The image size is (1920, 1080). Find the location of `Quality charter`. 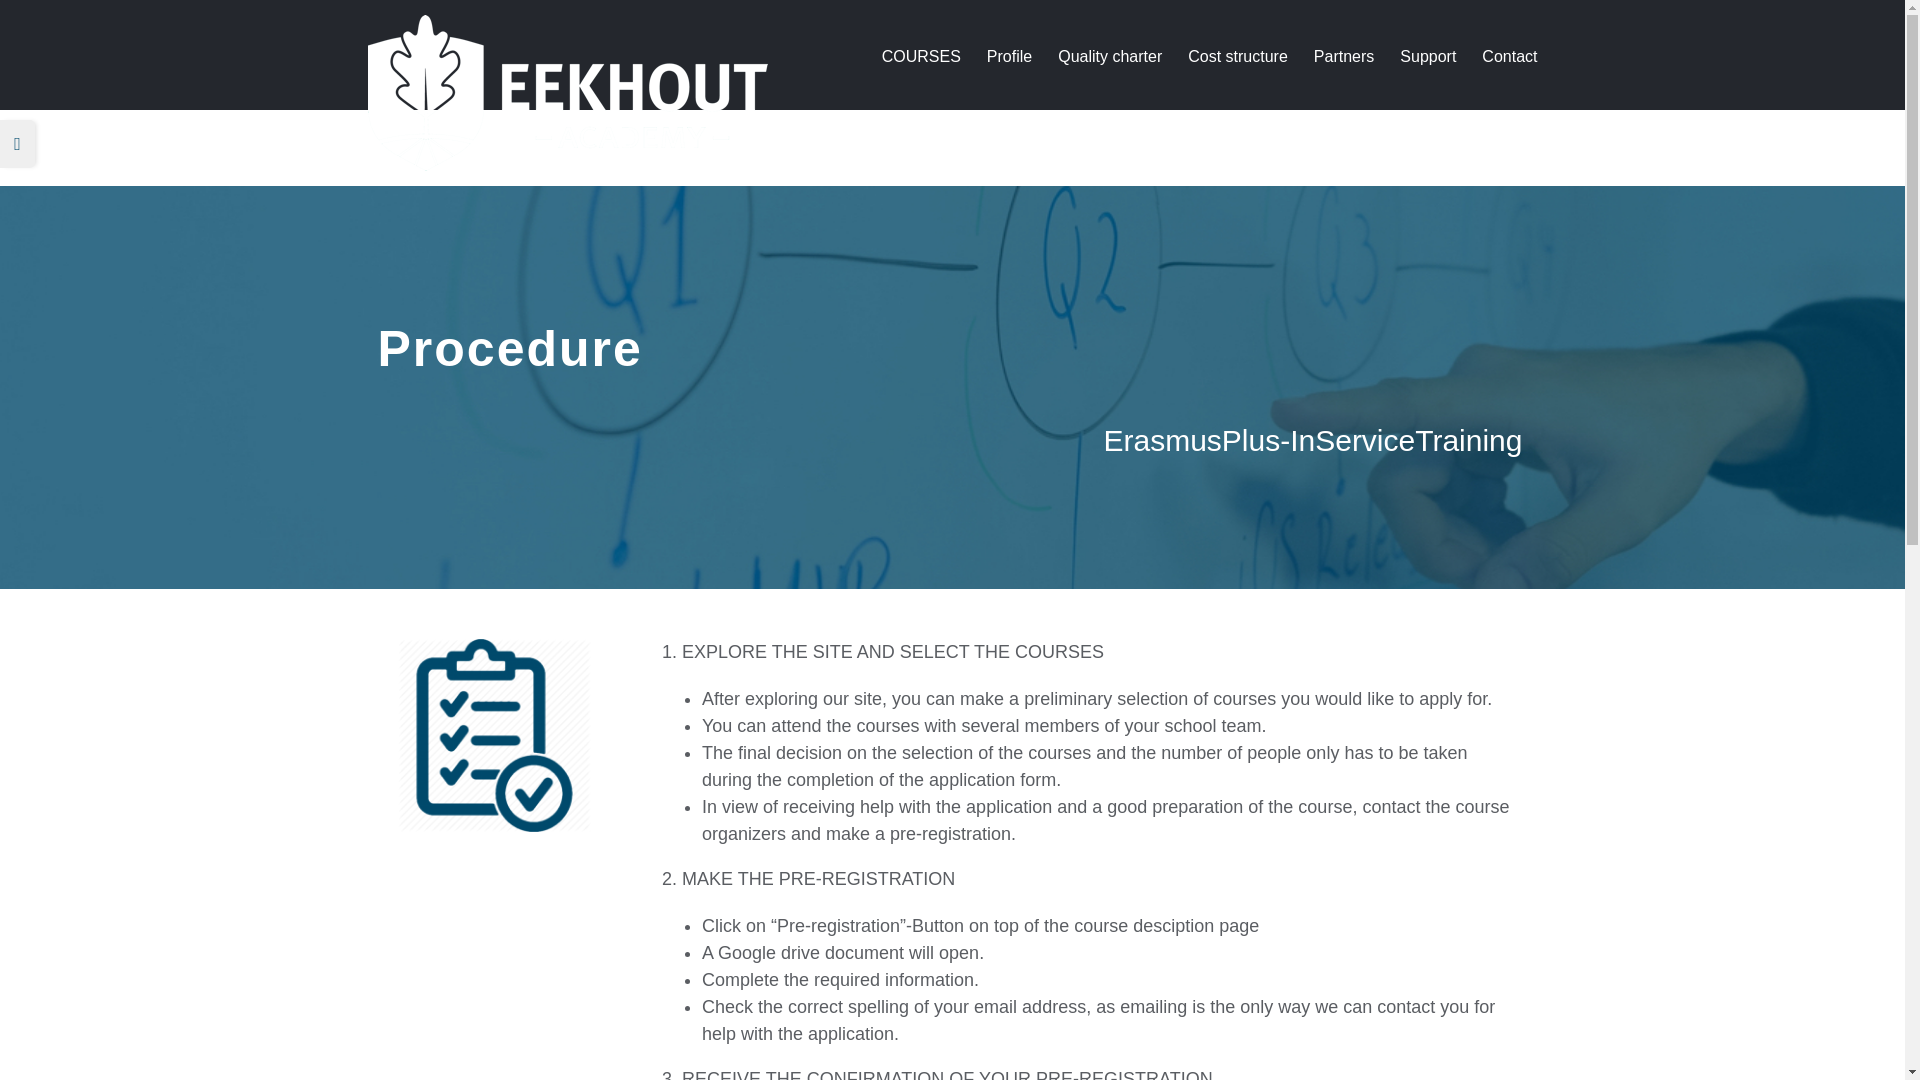

Quality charter is located at coordinates (1109, 55).